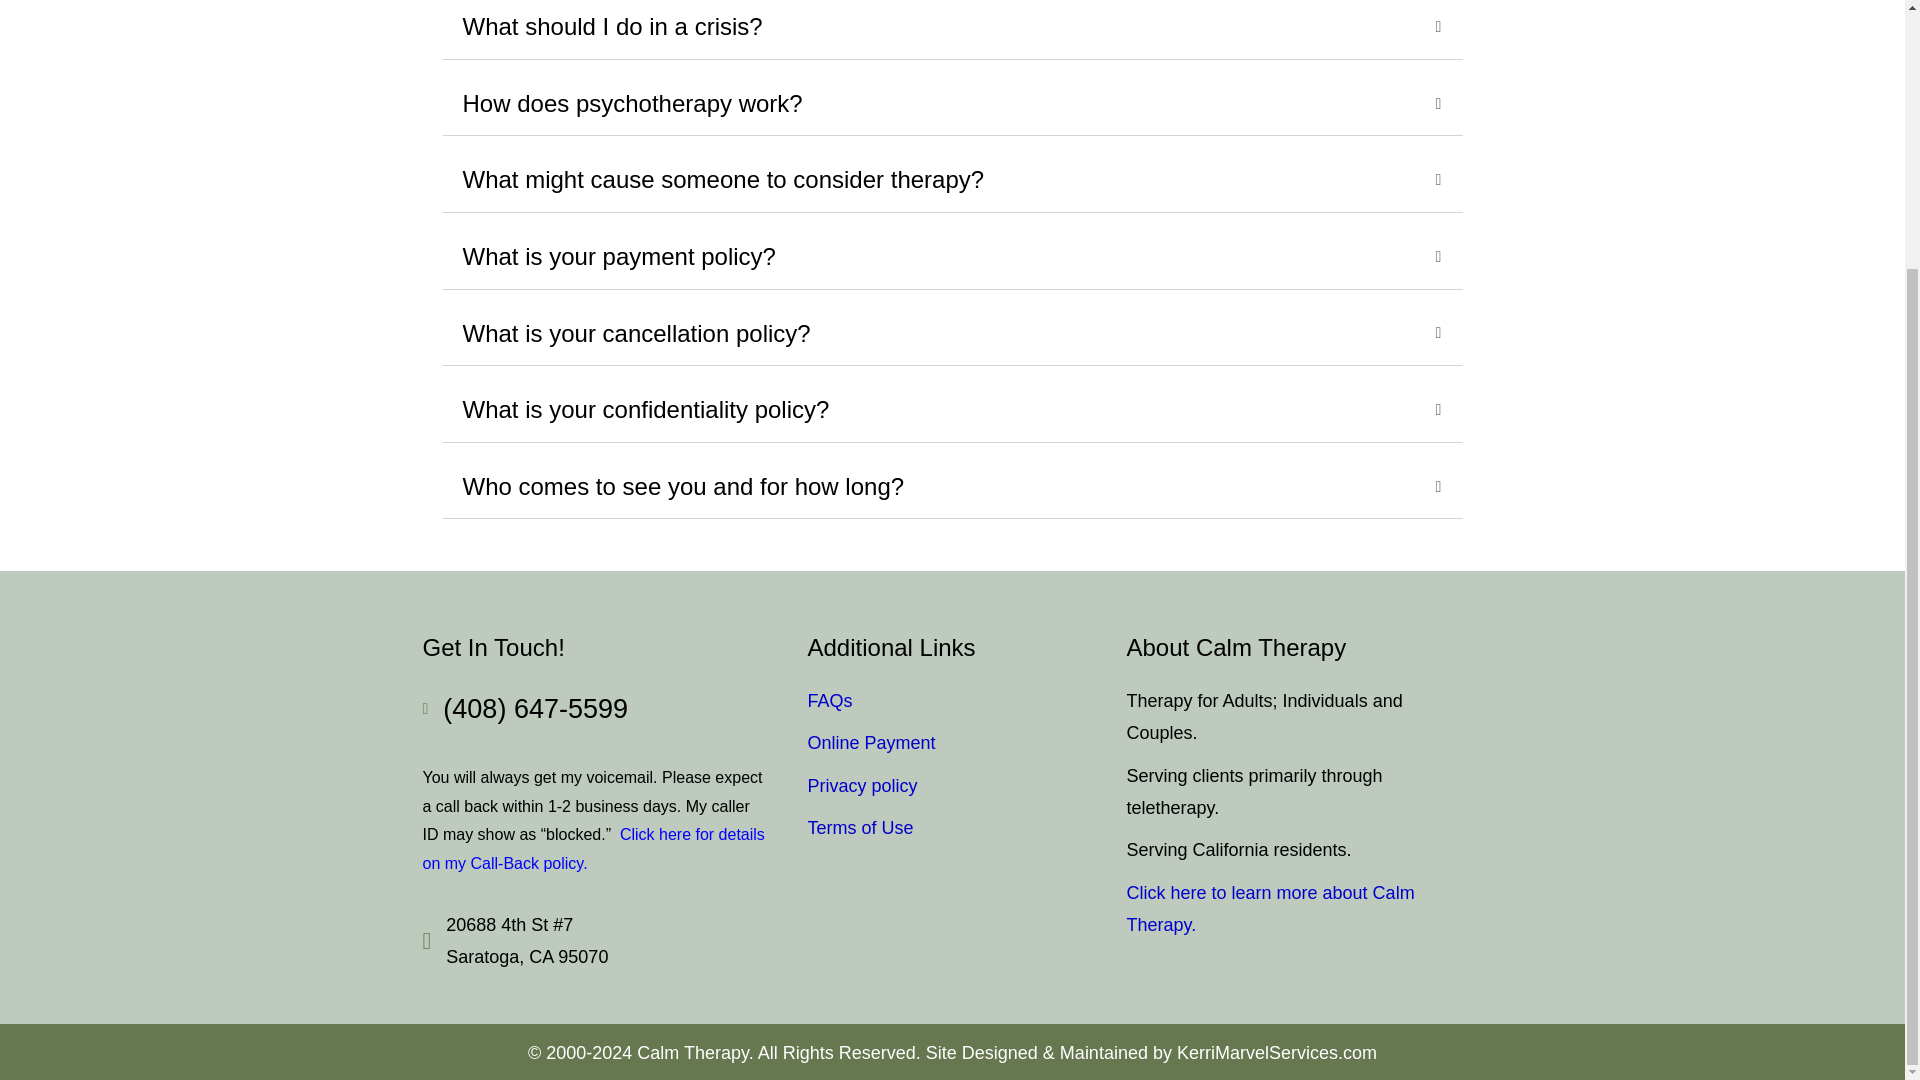 This screenshot has width=1920, height=1080. Describe the element at coordinates (830, 700) in the screenshot. I see `FAQs` at that location.